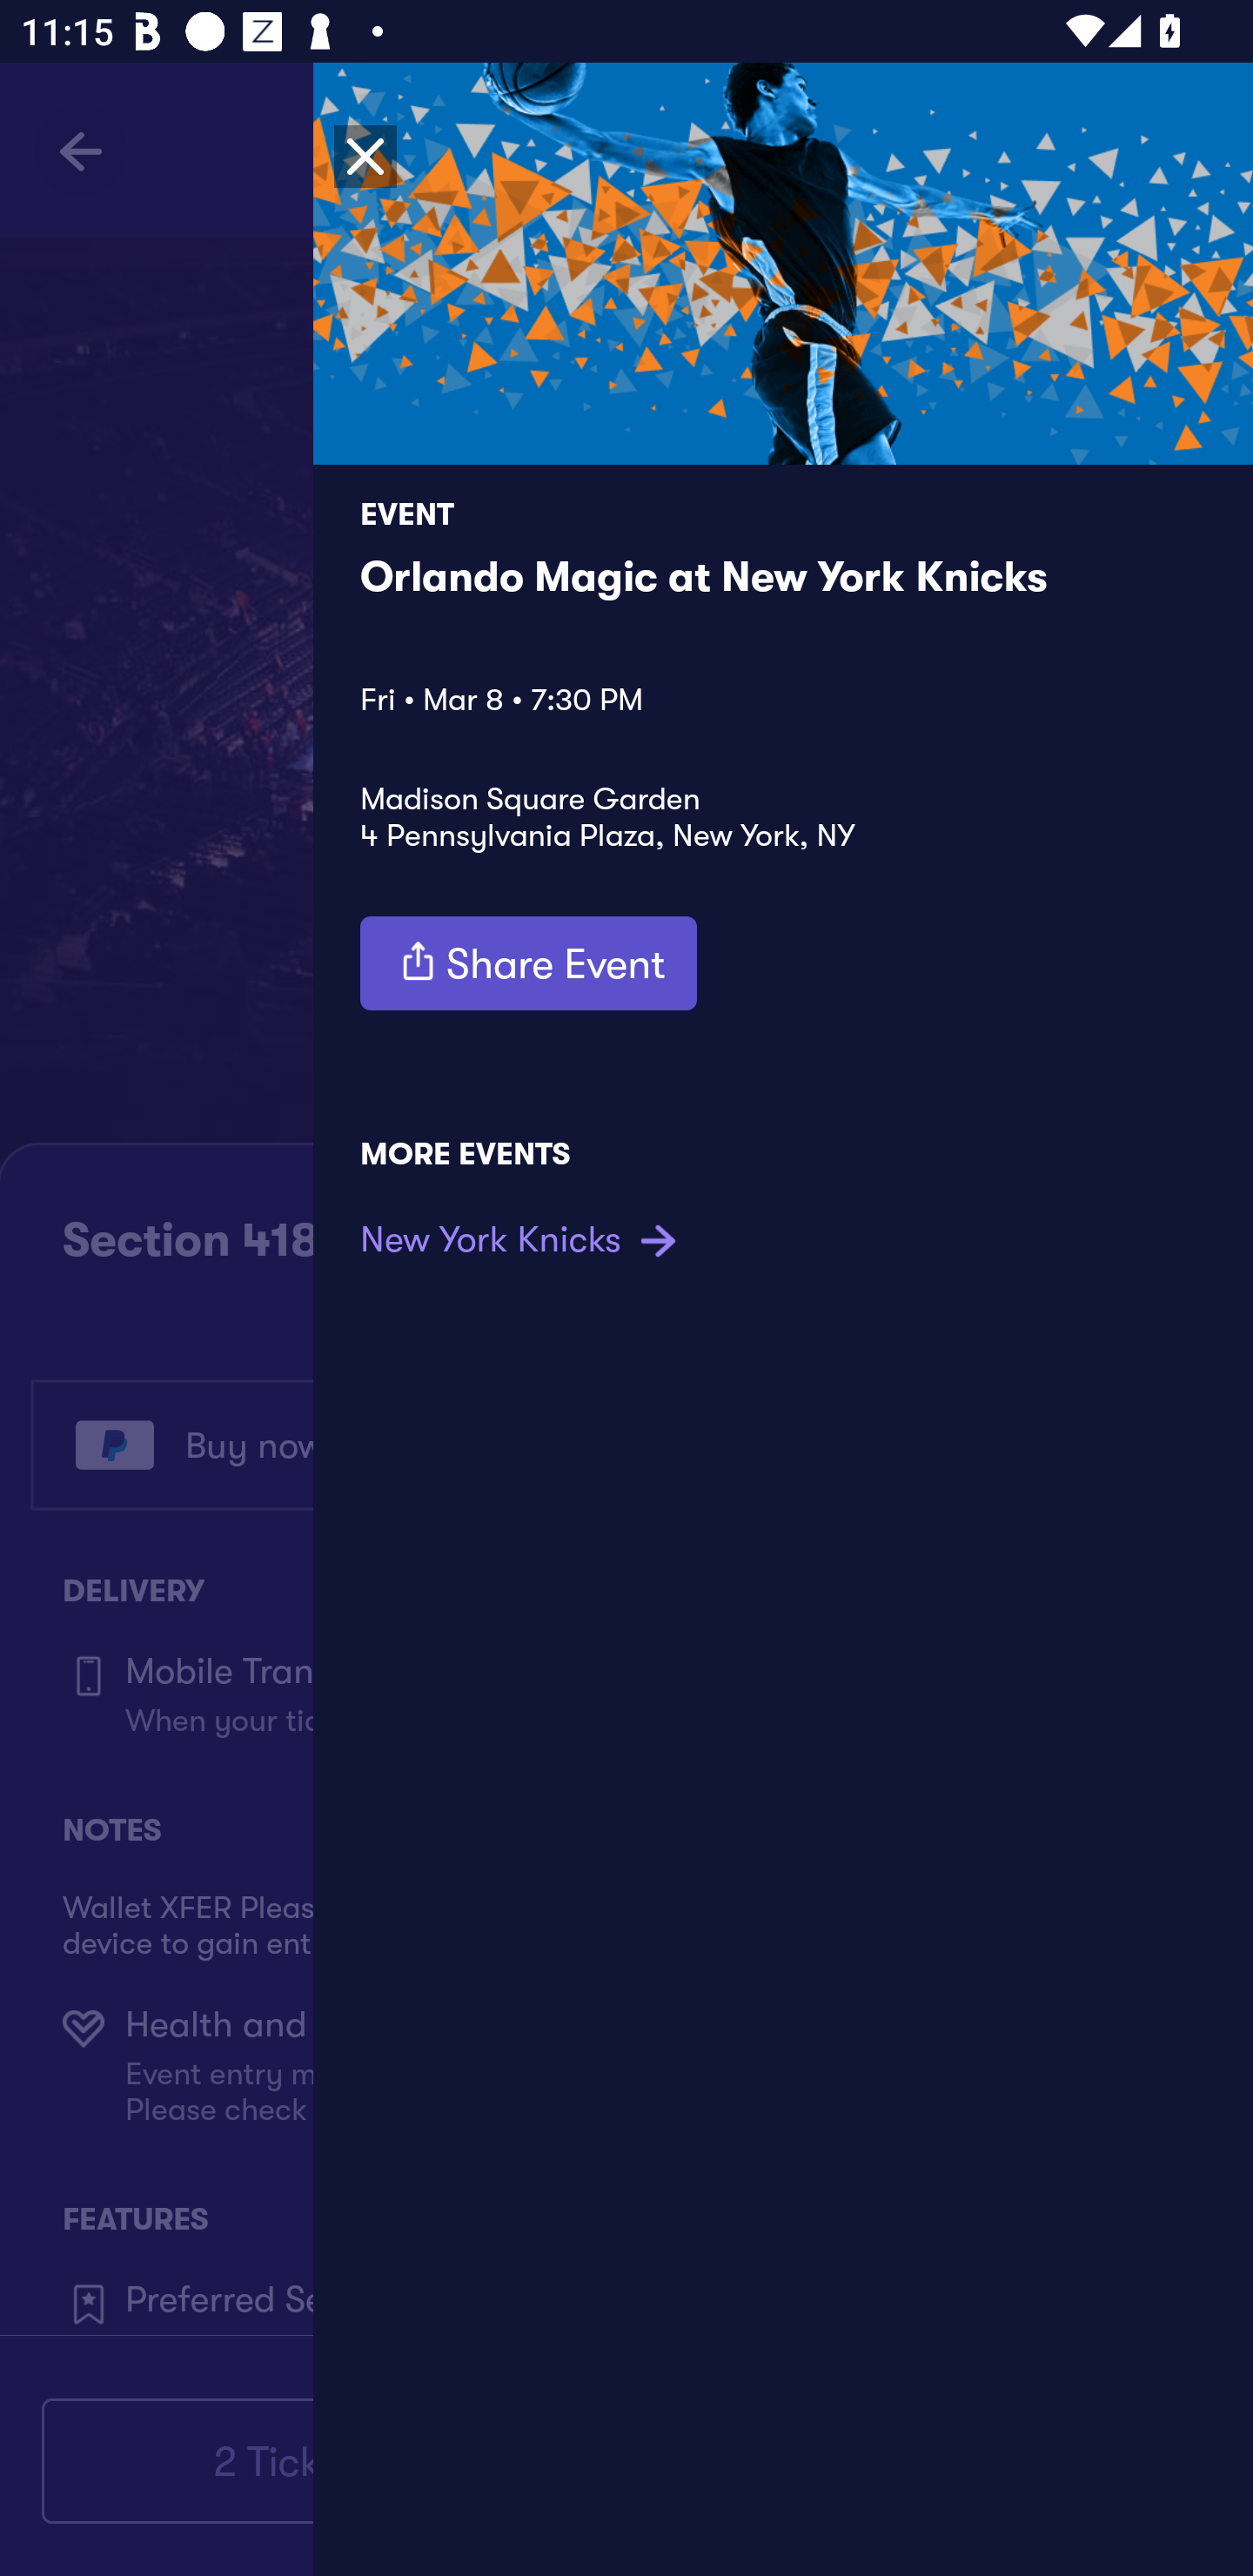  What do you see at coordinates (528, 963) in the screenshot?
I see `Share Event` at bounding box center [528, 963].